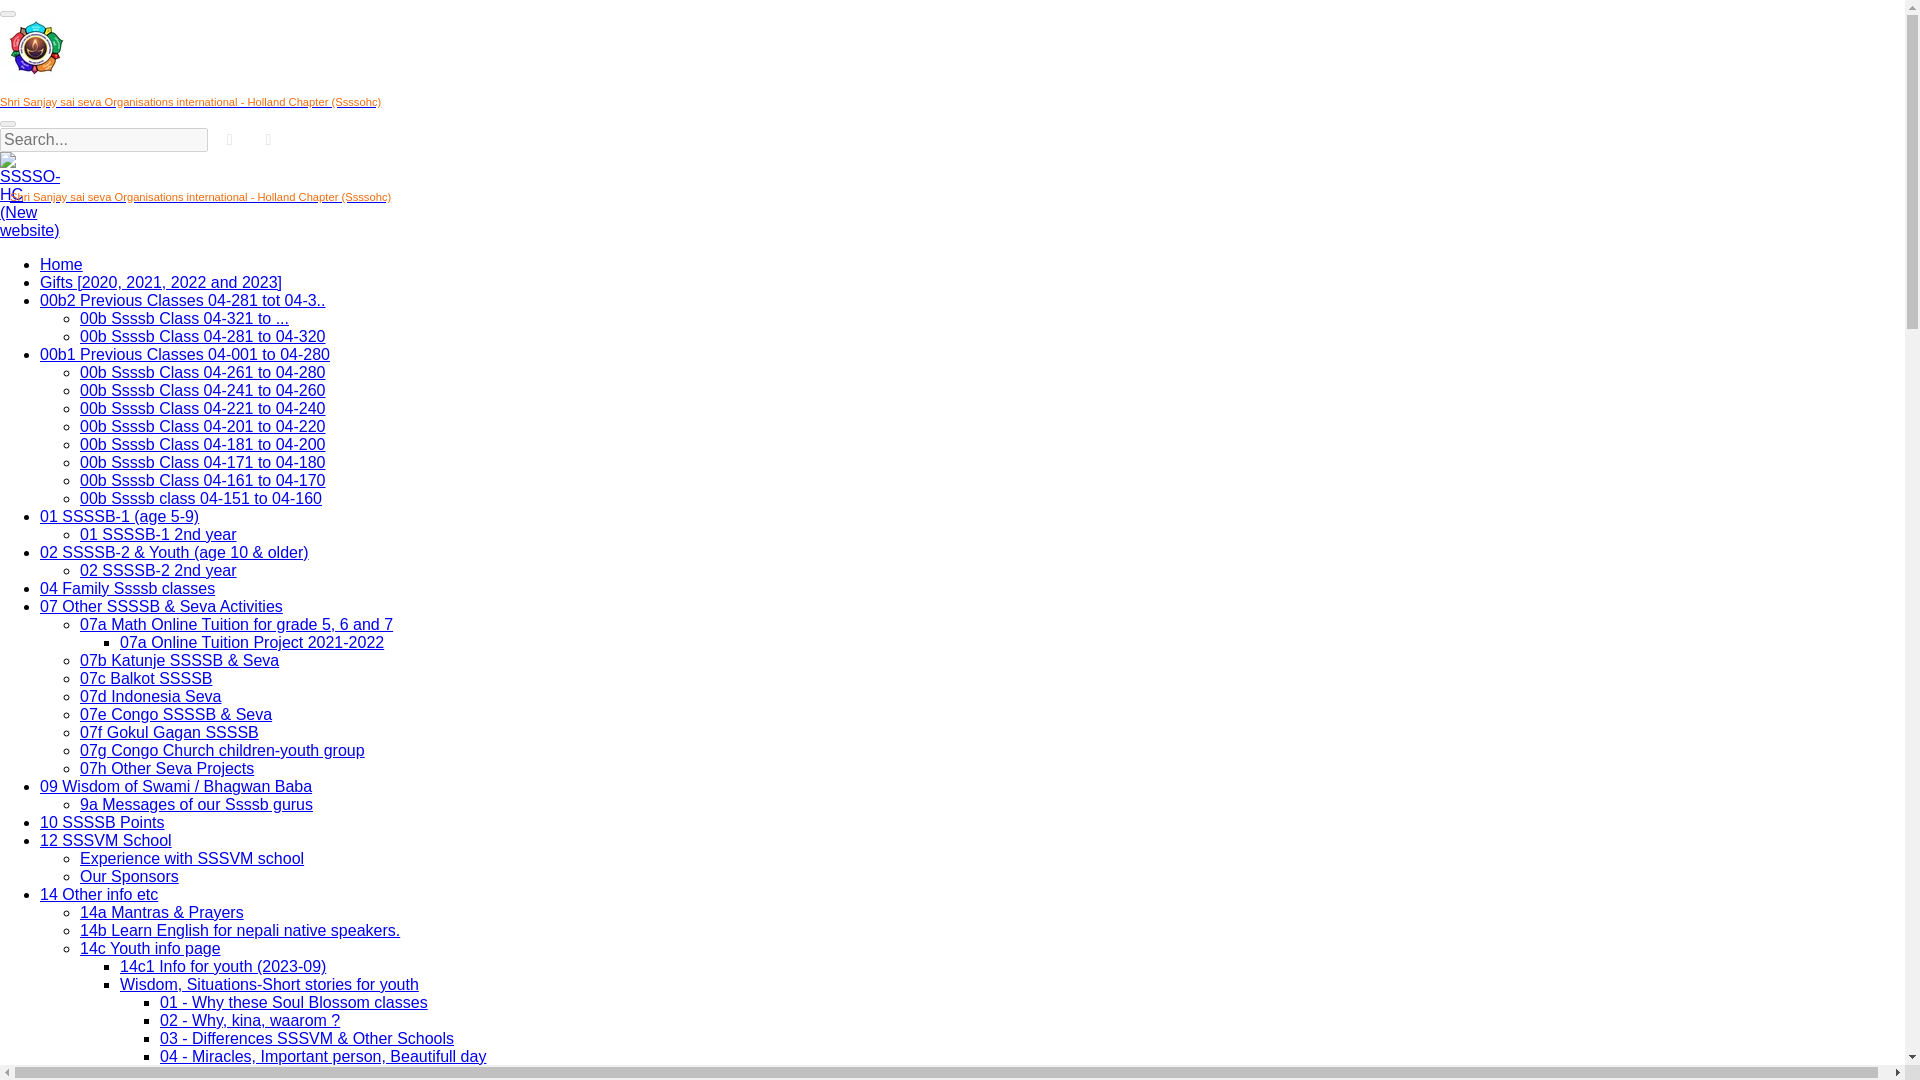  I want to click on 00b Ssssb Class 04-201 to 04-220, so click(202, 426).